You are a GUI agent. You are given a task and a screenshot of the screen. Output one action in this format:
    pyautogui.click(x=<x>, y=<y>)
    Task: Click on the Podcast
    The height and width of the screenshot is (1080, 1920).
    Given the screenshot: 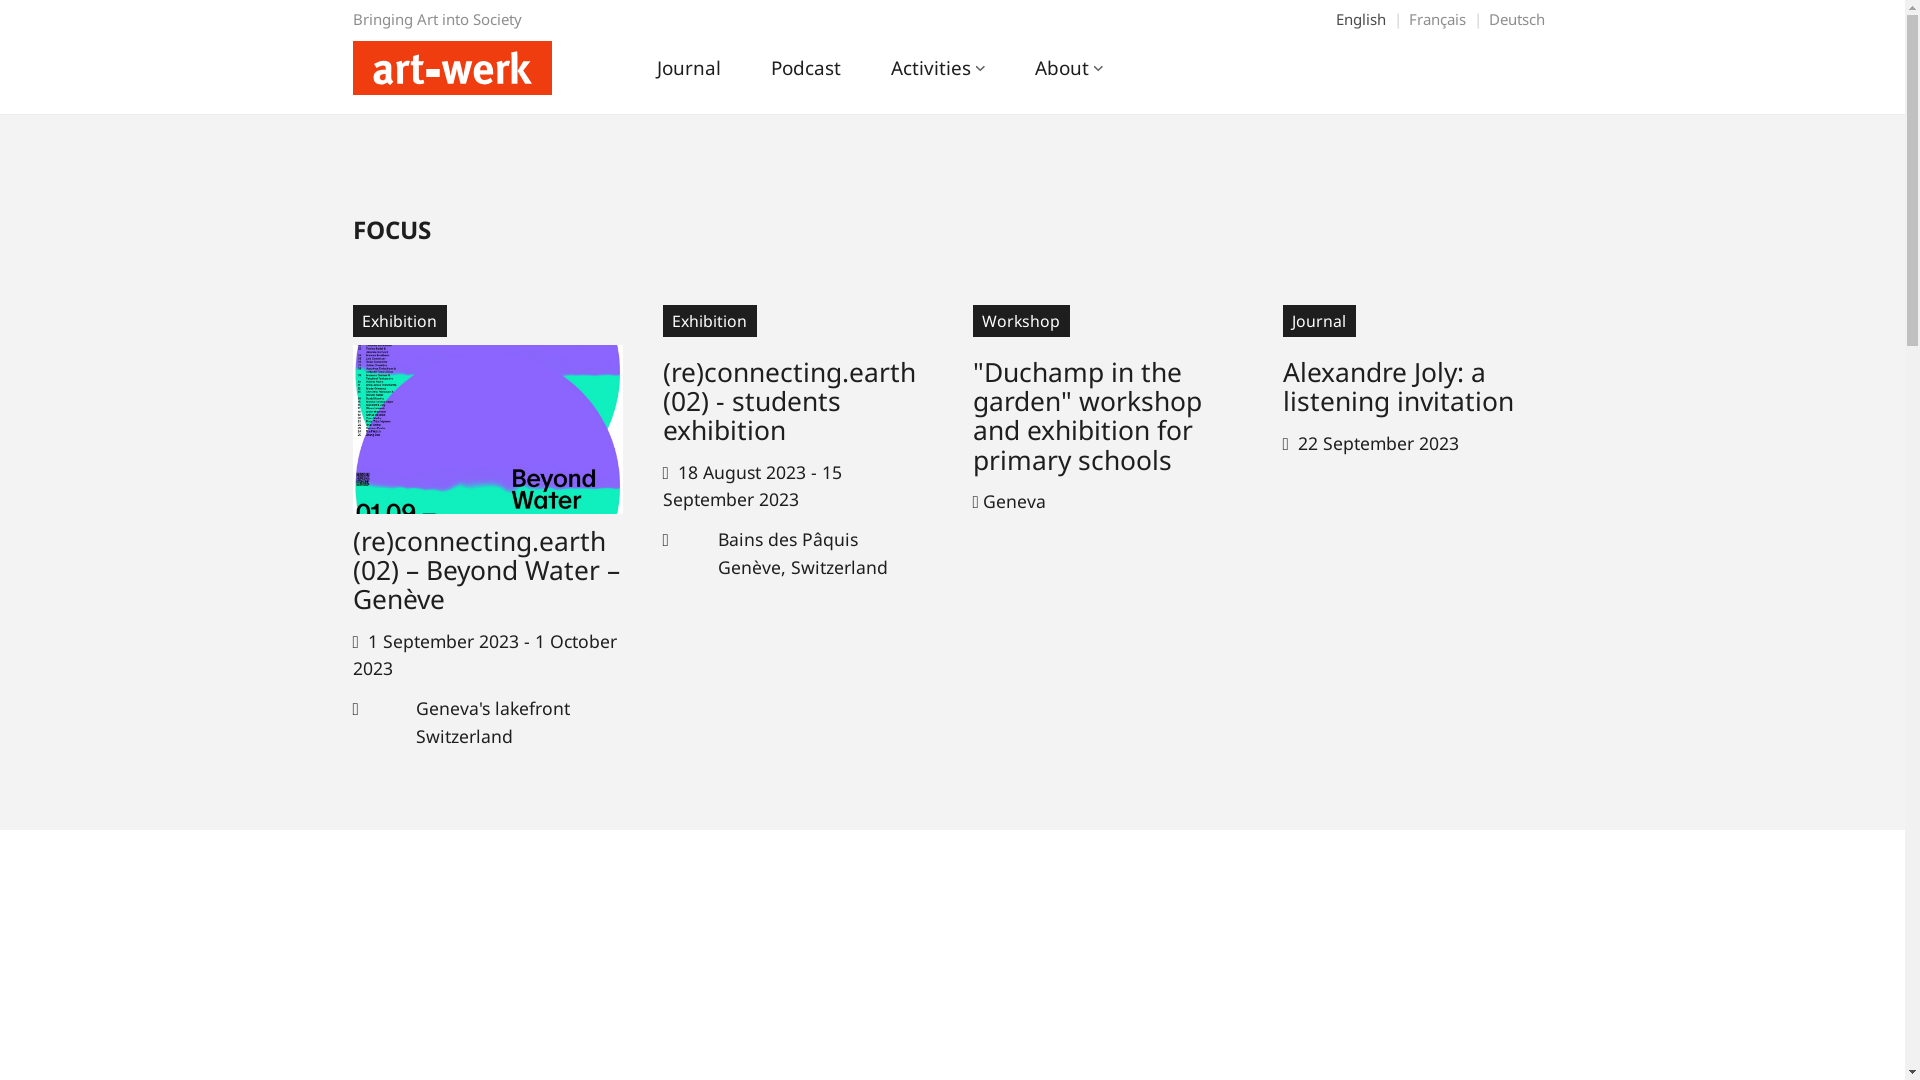 What is the action you would take?
    pyautogui.click(x=806, y=77)
    